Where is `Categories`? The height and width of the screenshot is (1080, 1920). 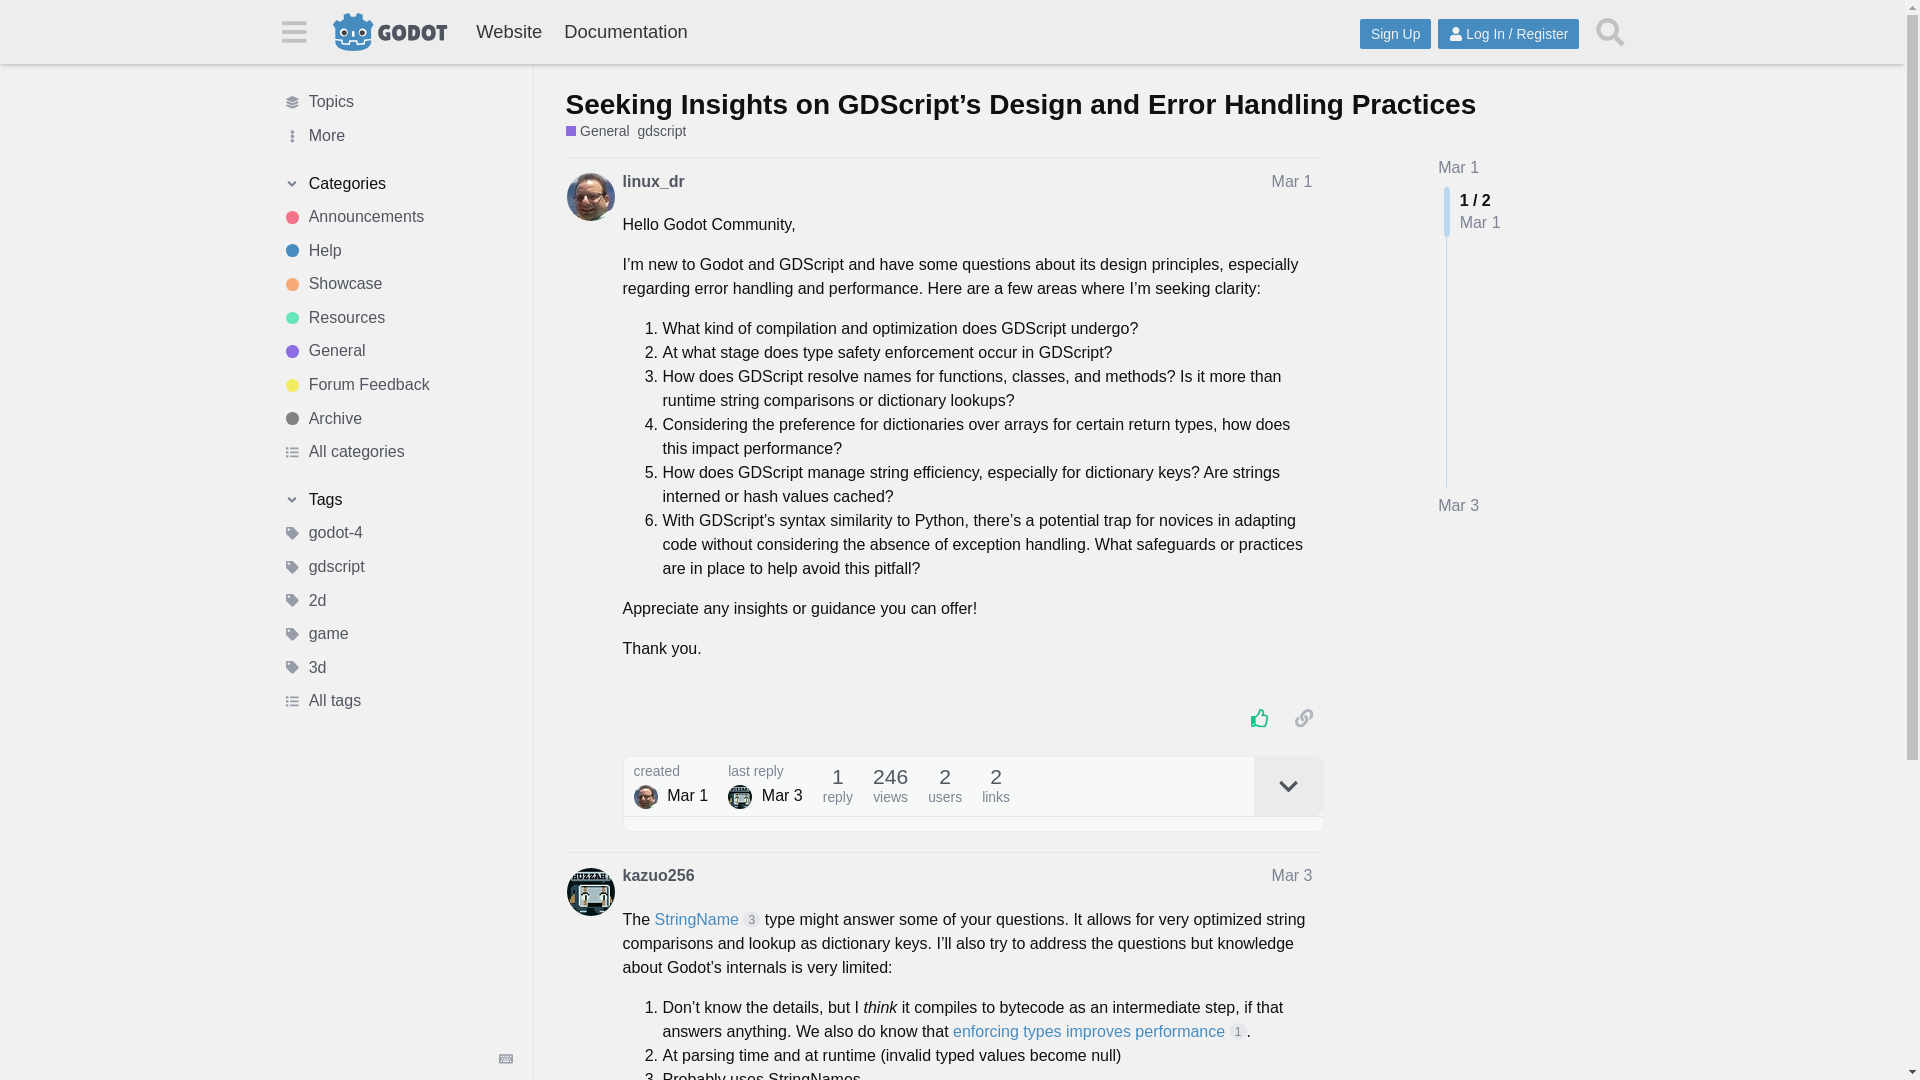
Categories is located at coordinates (397, 184).